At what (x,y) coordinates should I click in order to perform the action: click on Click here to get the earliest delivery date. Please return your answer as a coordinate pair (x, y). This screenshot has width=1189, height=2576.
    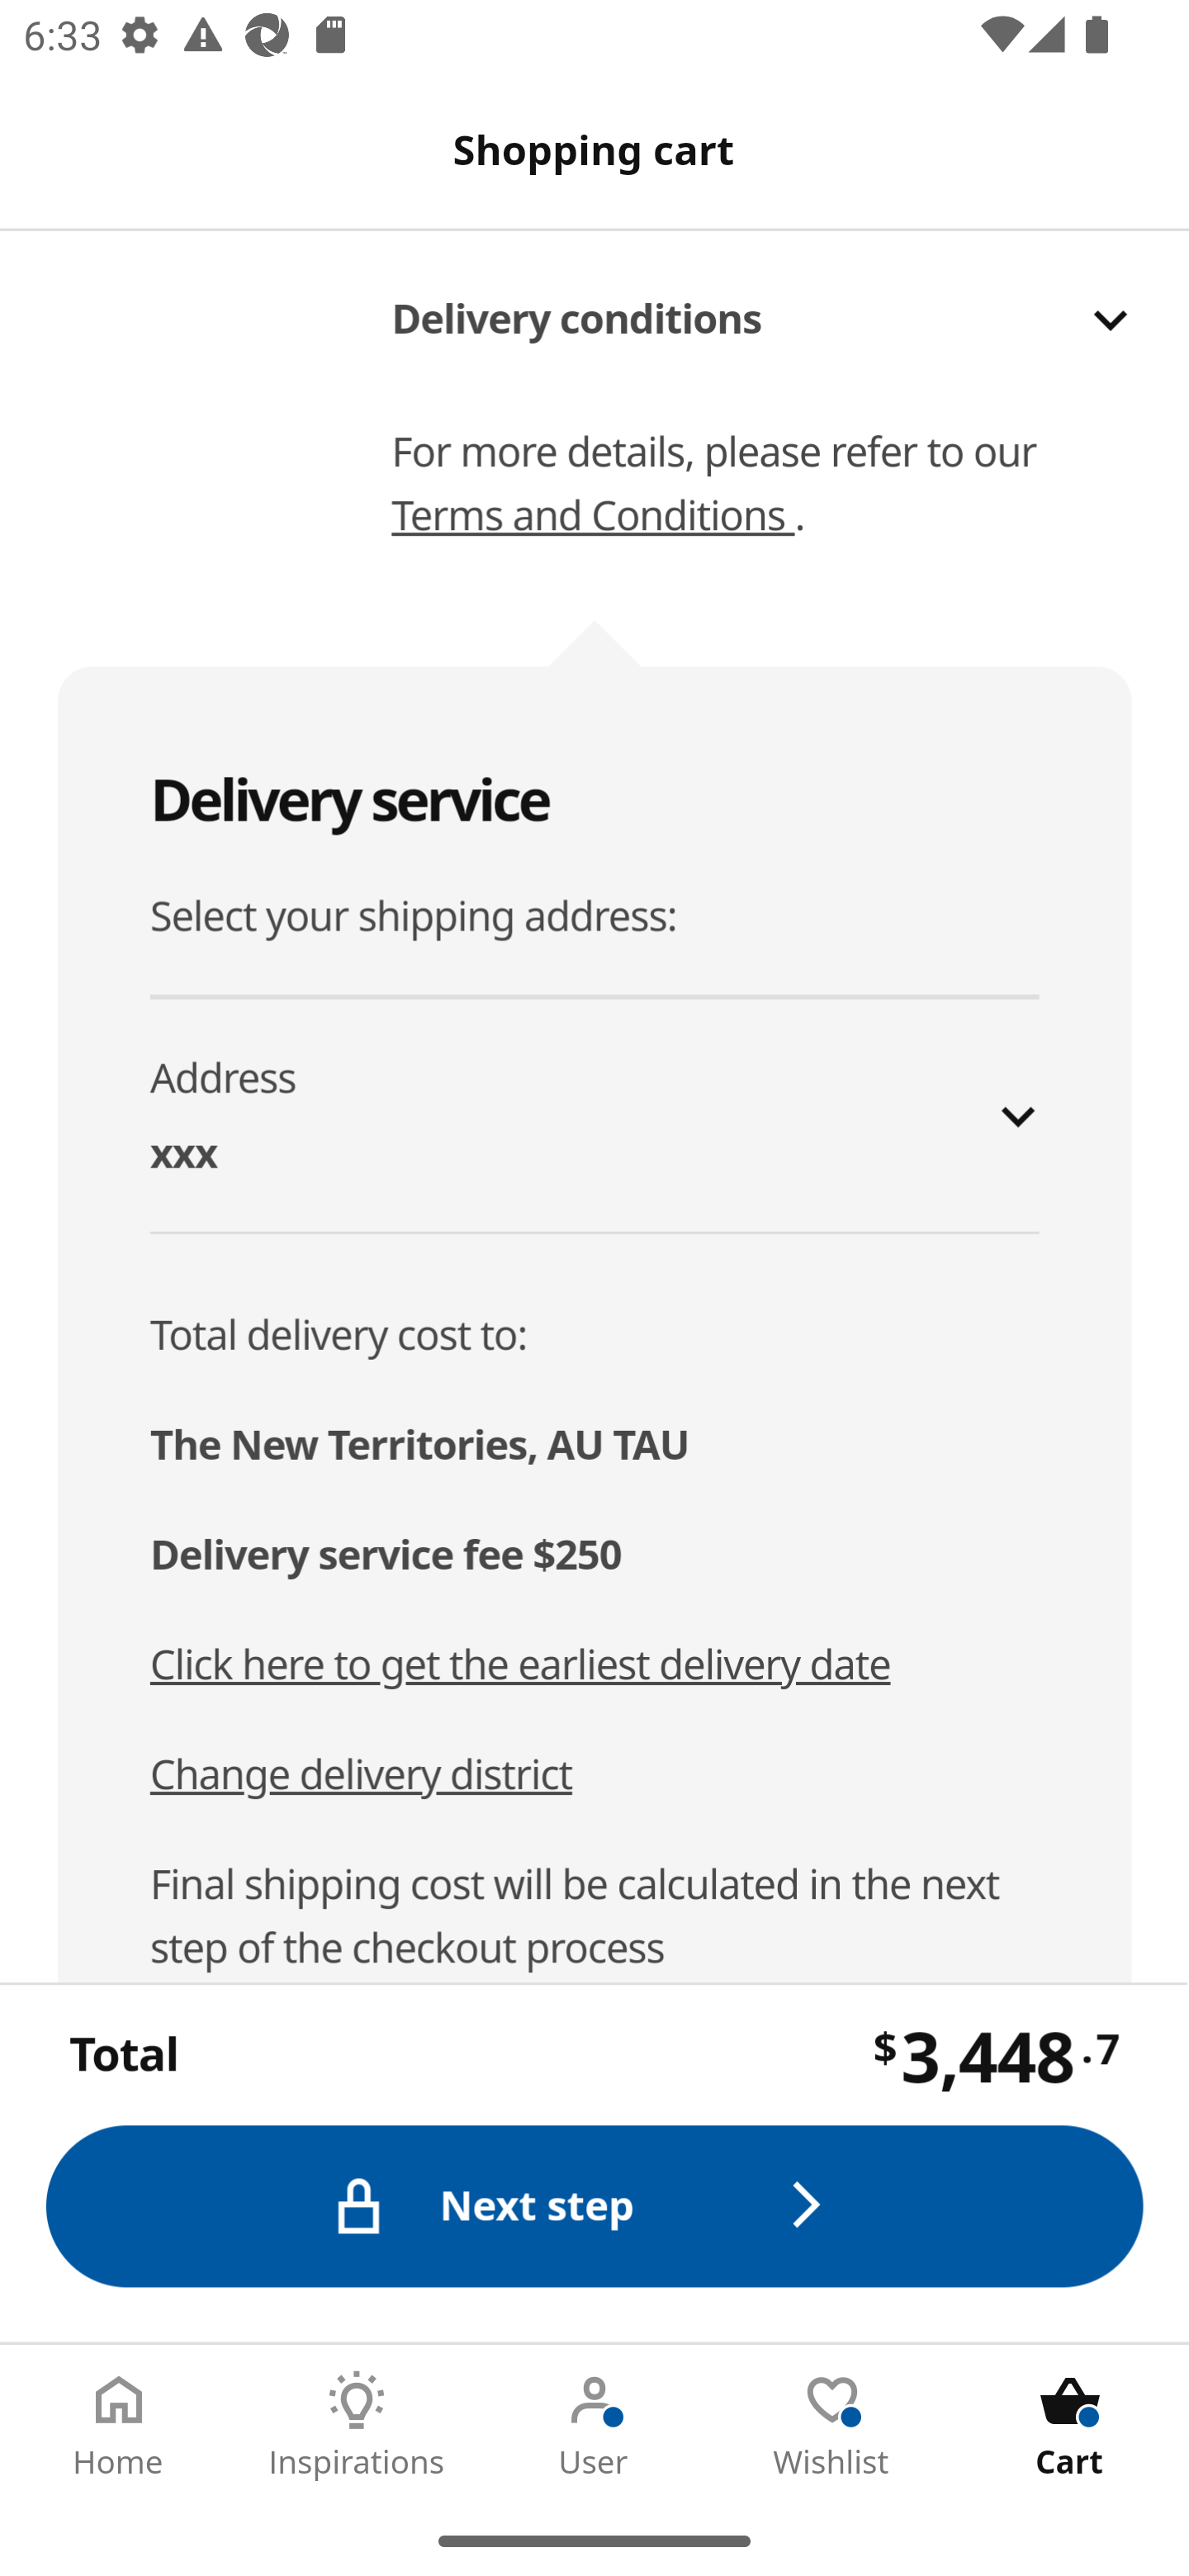
    Looking at the image, I should click on (521, 1664).